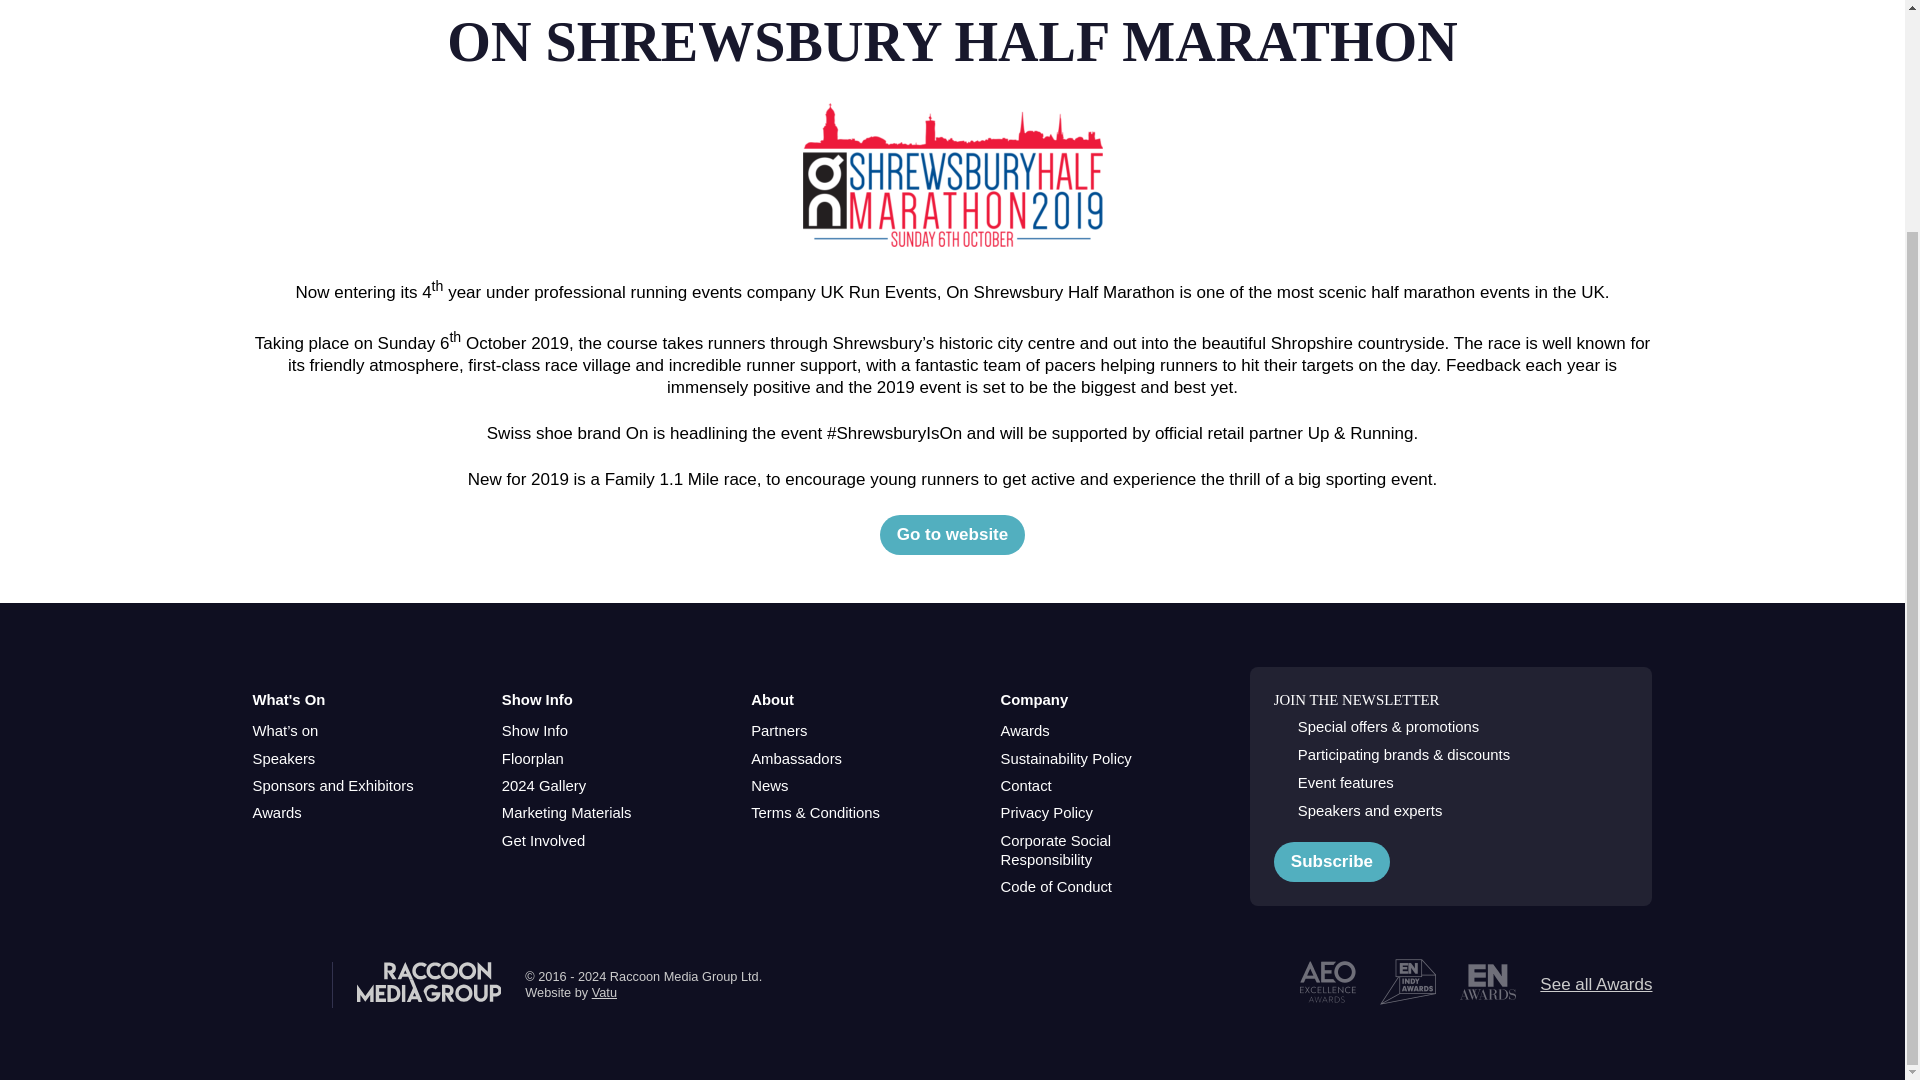 Image resolution: width=1920 pixels, height=1080 pixels. What do you see at coordinates (1056, 888) in the screenshot?
I see `Code of Conduct` at bounding box center [1056, 888].